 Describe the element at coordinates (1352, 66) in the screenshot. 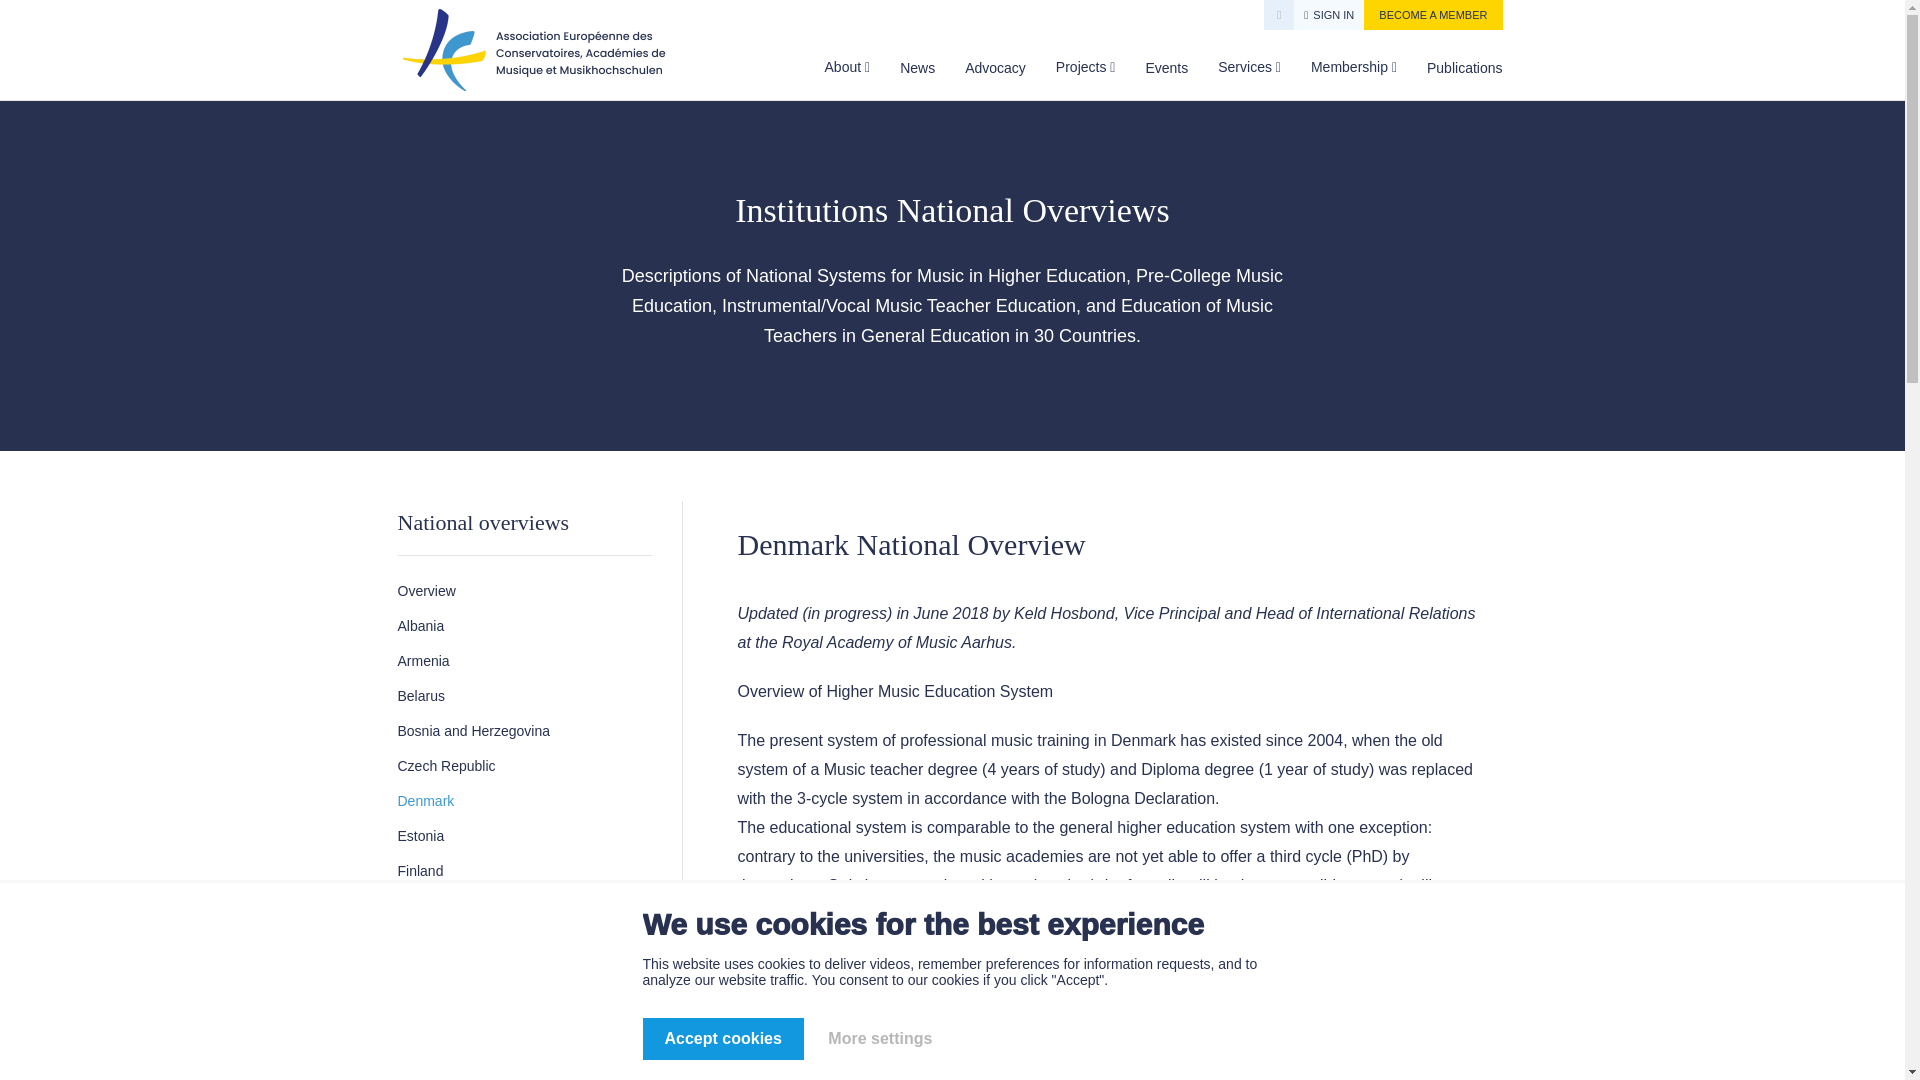

I see `Membership` at that location.